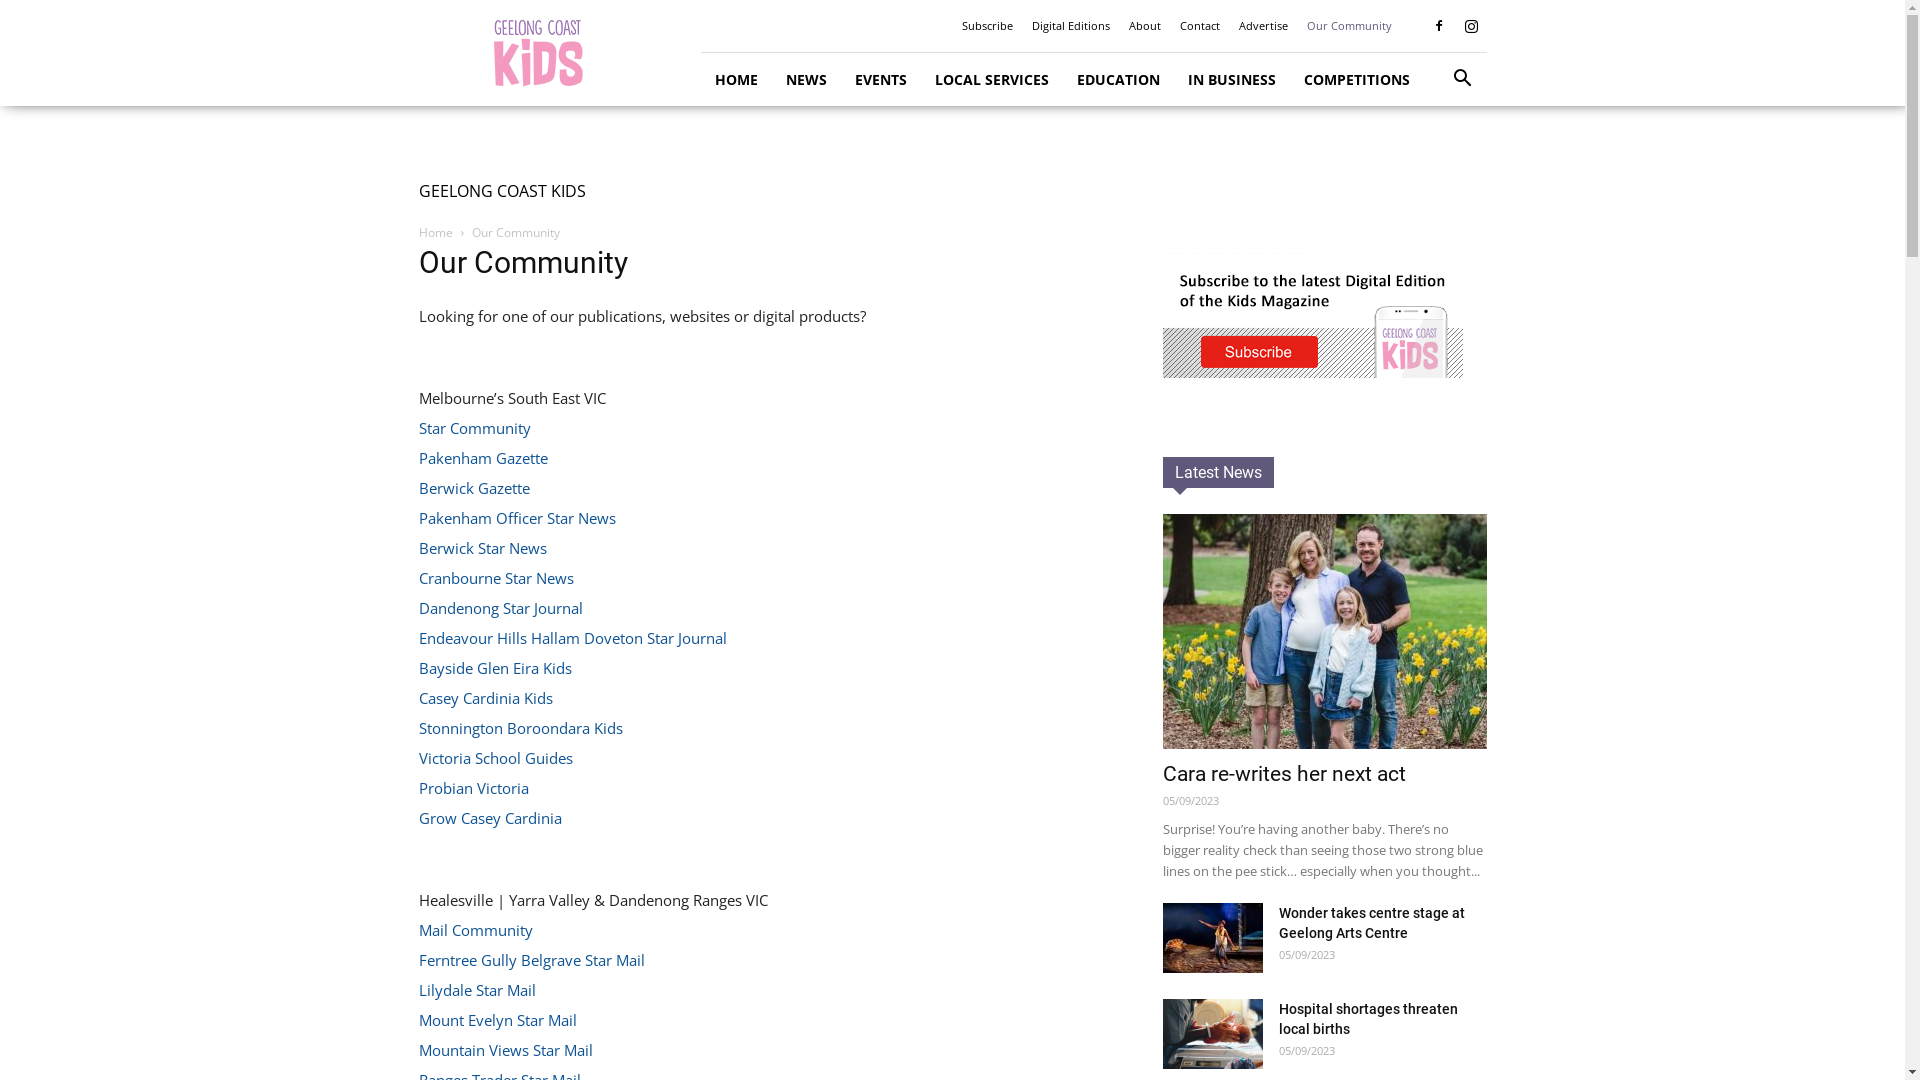 This screenshot has width=1920, height=1080. Describe the element at coordinates (1144, 26) in the screenshot. I see `About` at that location.